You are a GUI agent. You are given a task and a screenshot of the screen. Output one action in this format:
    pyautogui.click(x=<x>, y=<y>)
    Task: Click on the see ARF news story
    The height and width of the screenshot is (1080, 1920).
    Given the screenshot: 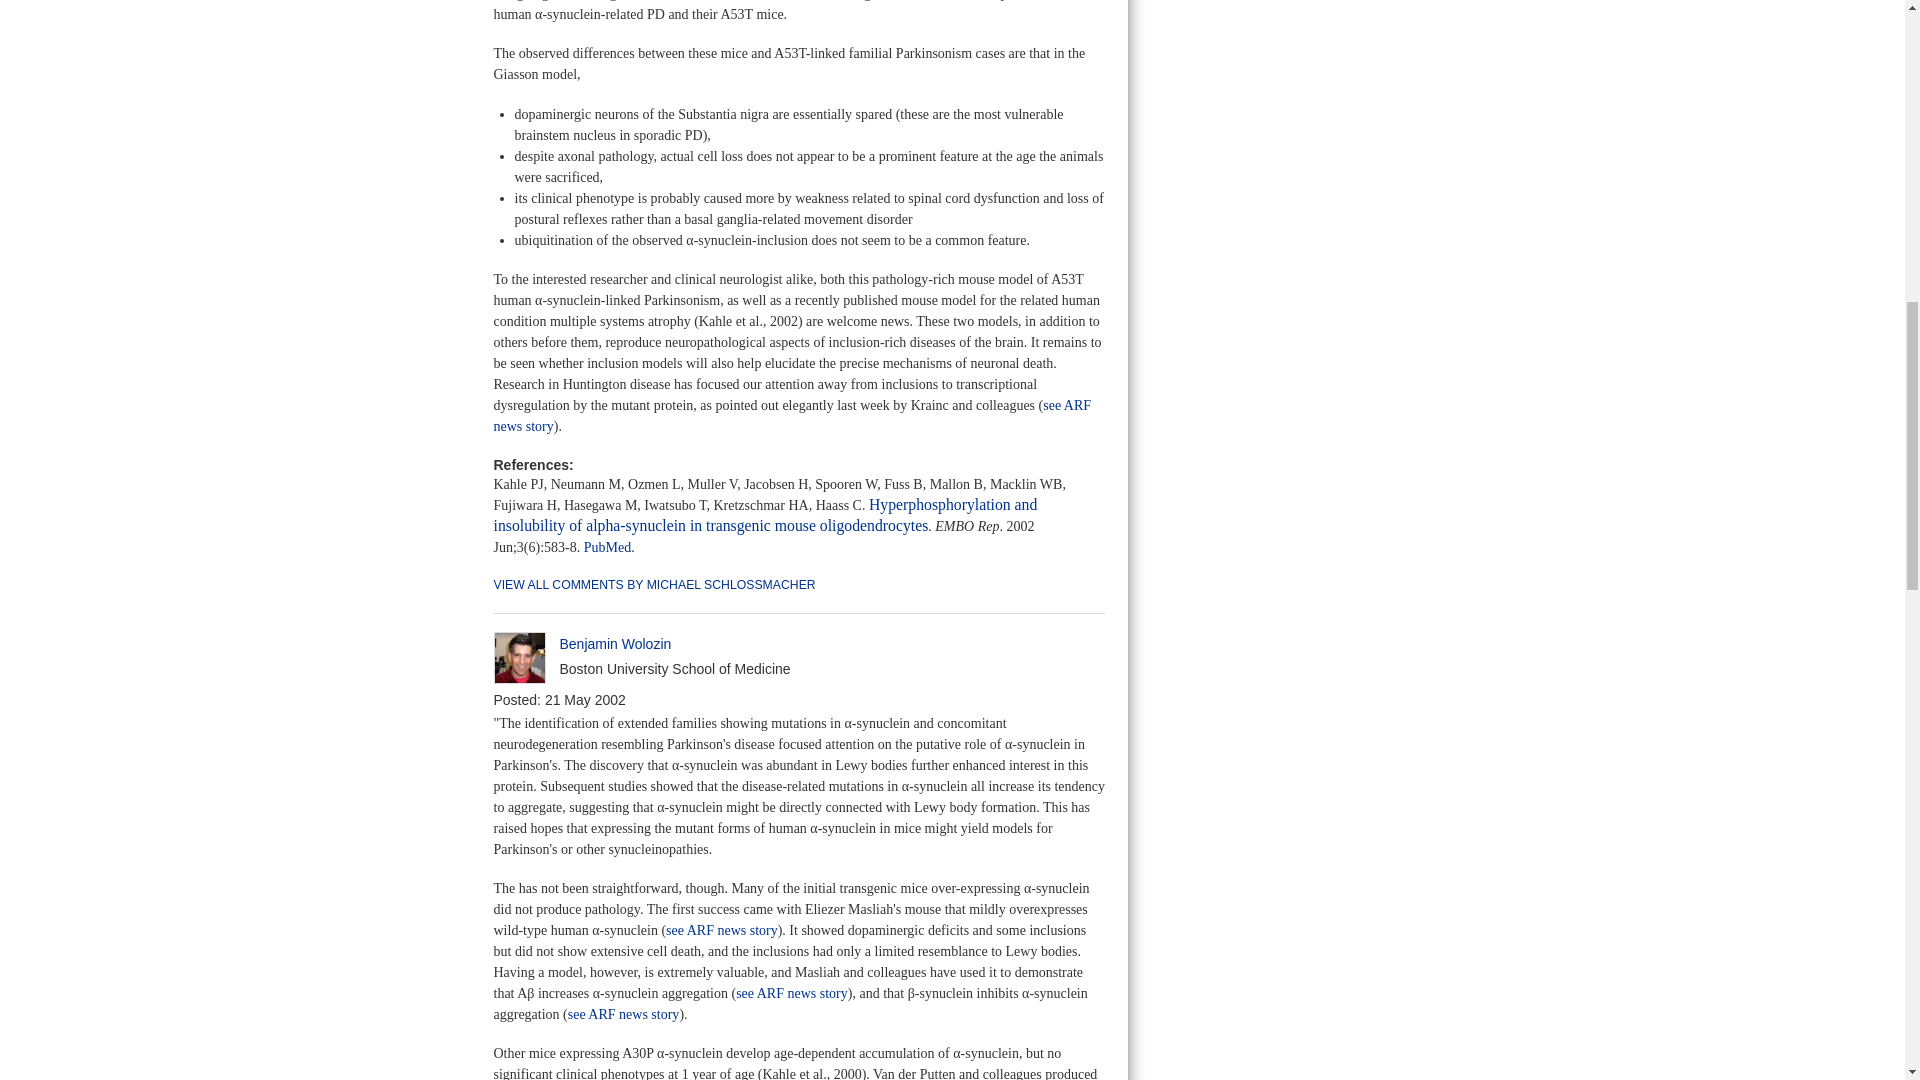 What is the action you would take?
    pyautogui.click(x=792, y=994)
    